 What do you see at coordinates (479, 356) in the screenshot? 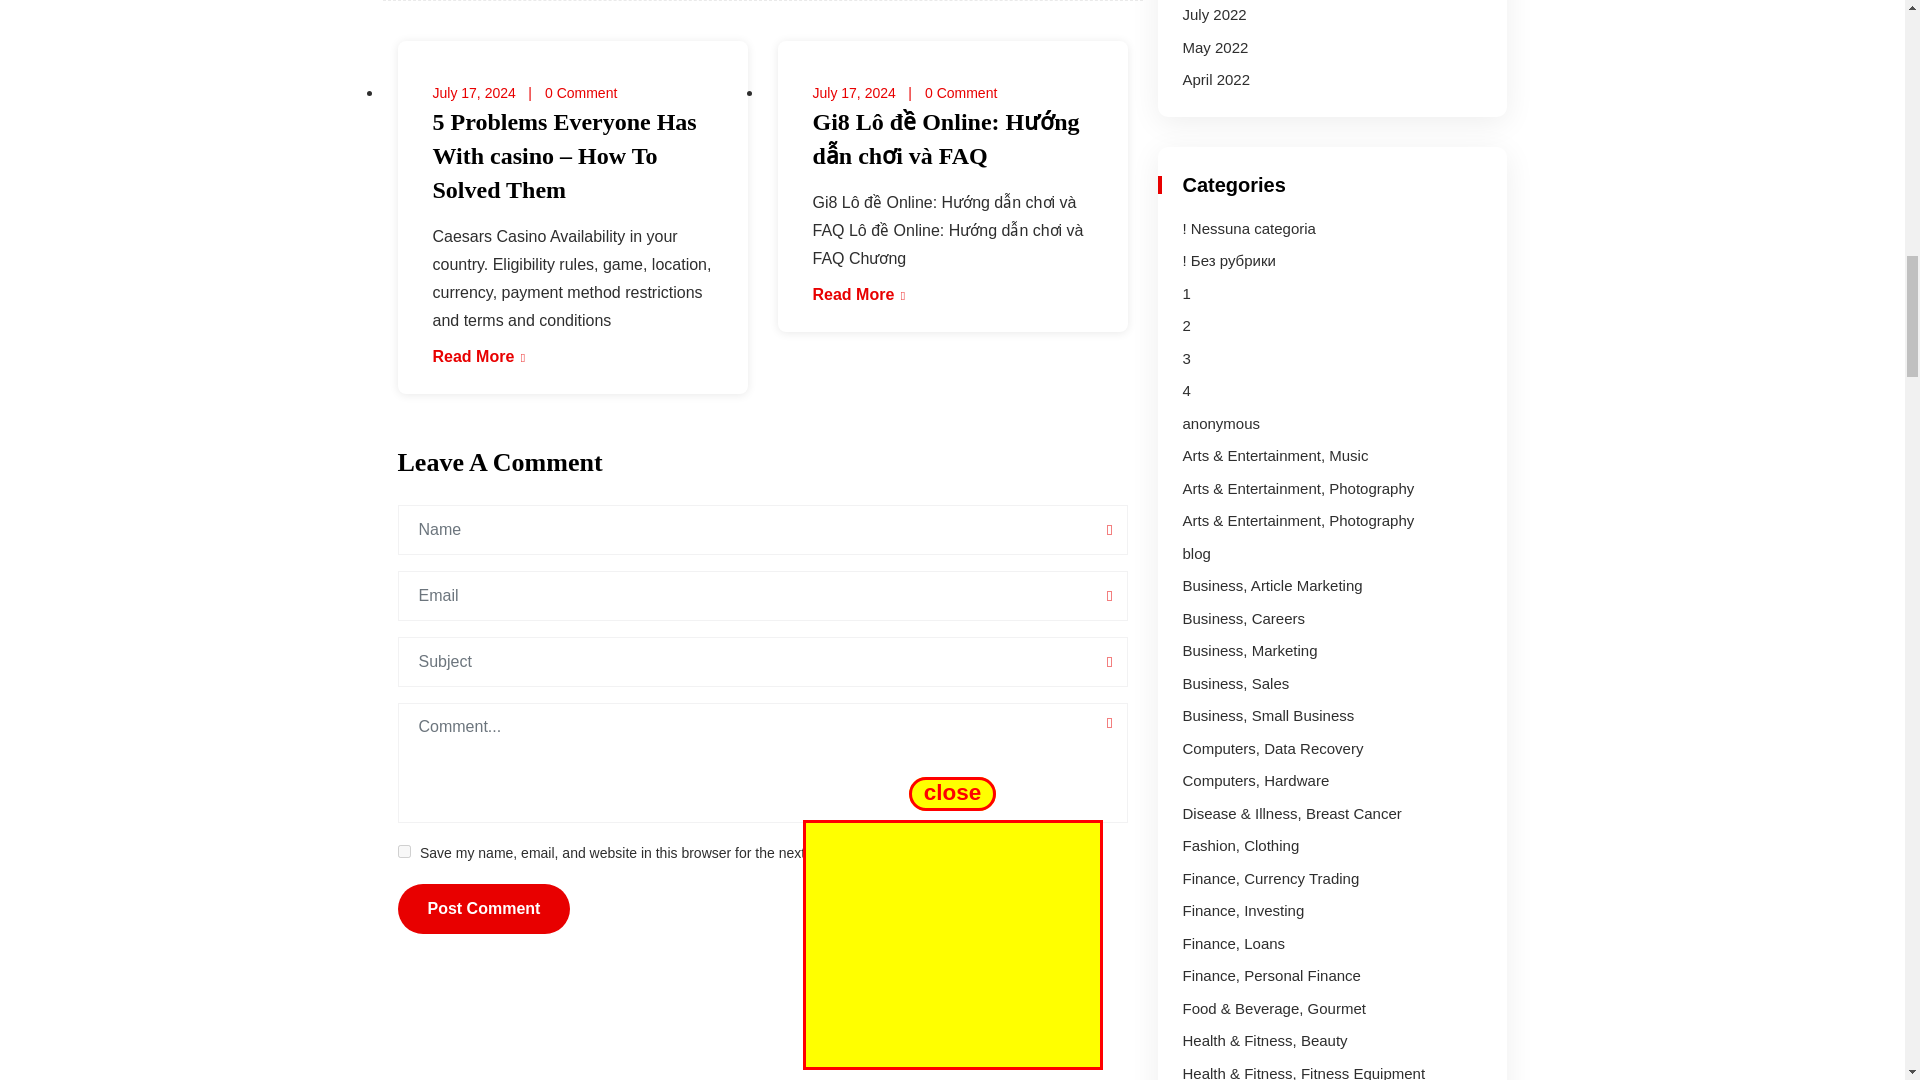
I see `Read More` at bounding box center [479, 356].